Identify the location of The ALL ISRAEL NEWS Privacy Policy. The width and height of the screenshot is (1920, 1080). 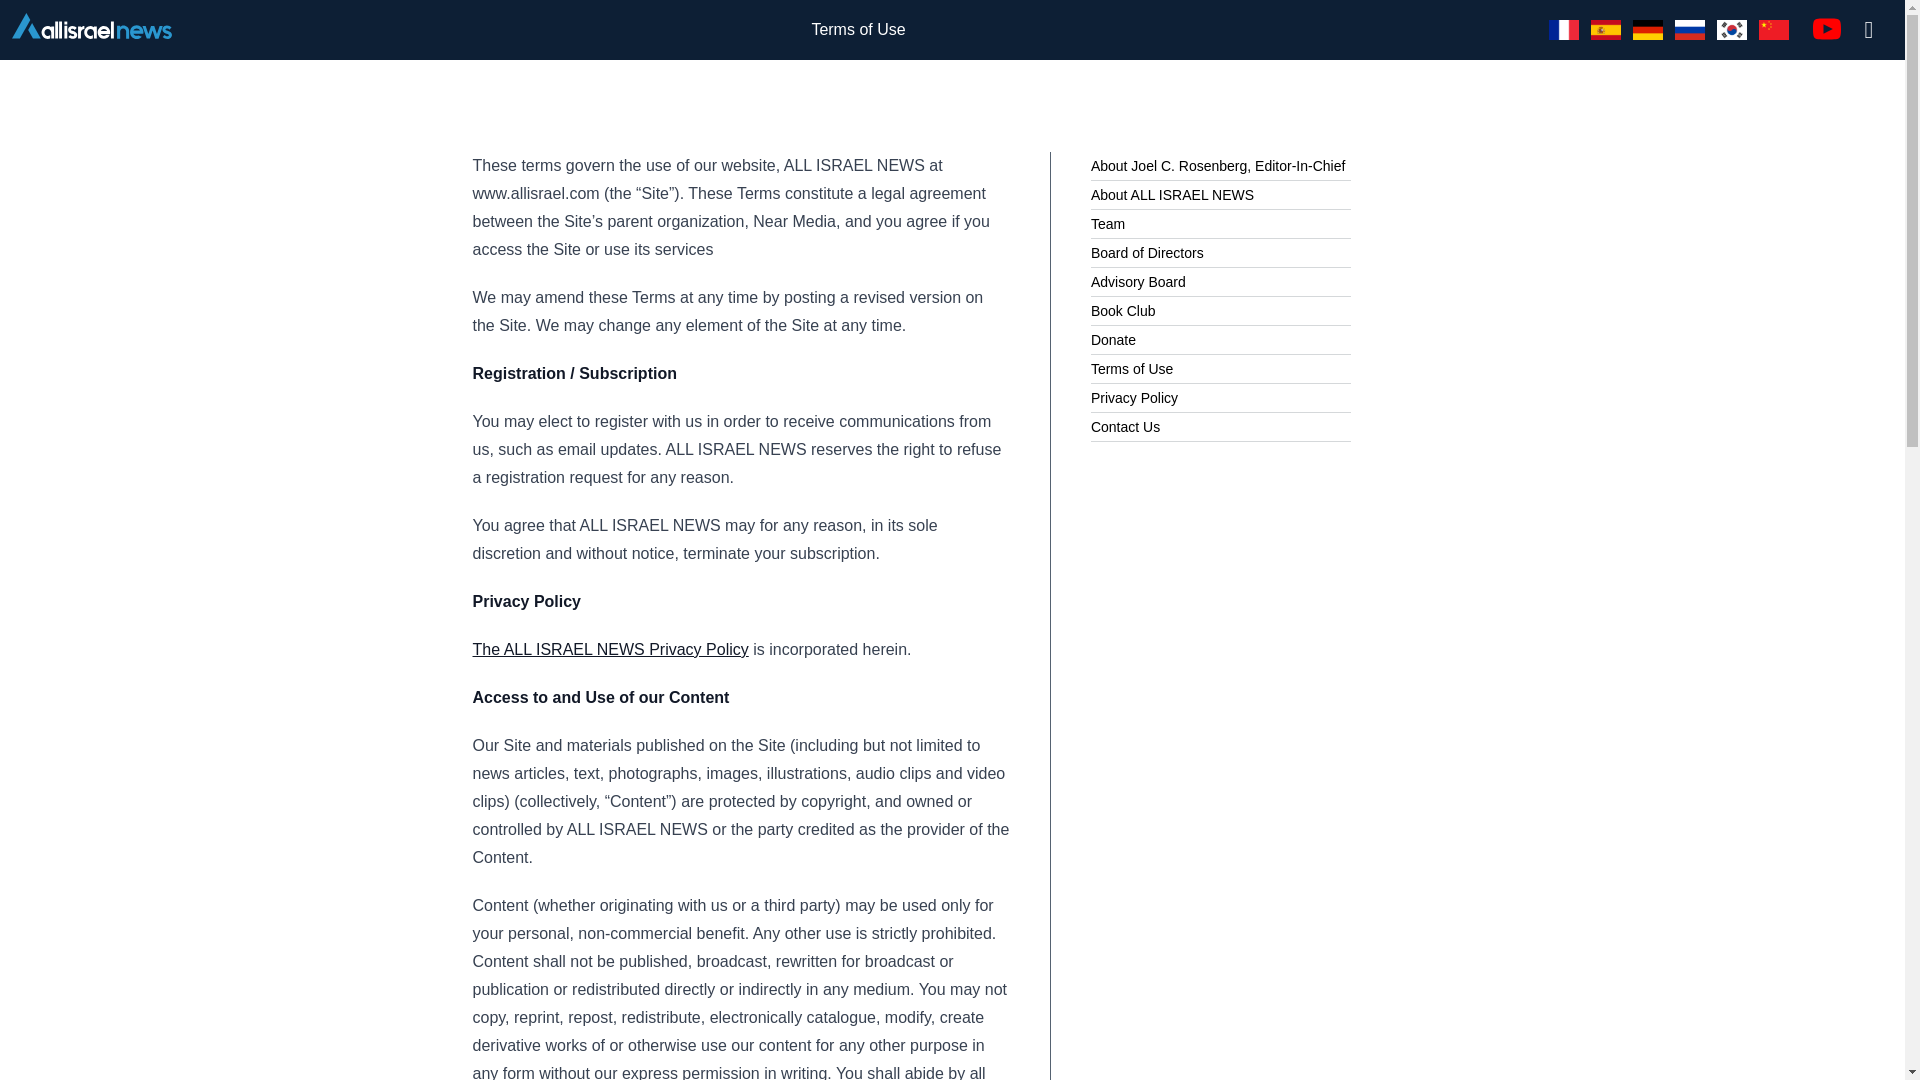
(610, 649).